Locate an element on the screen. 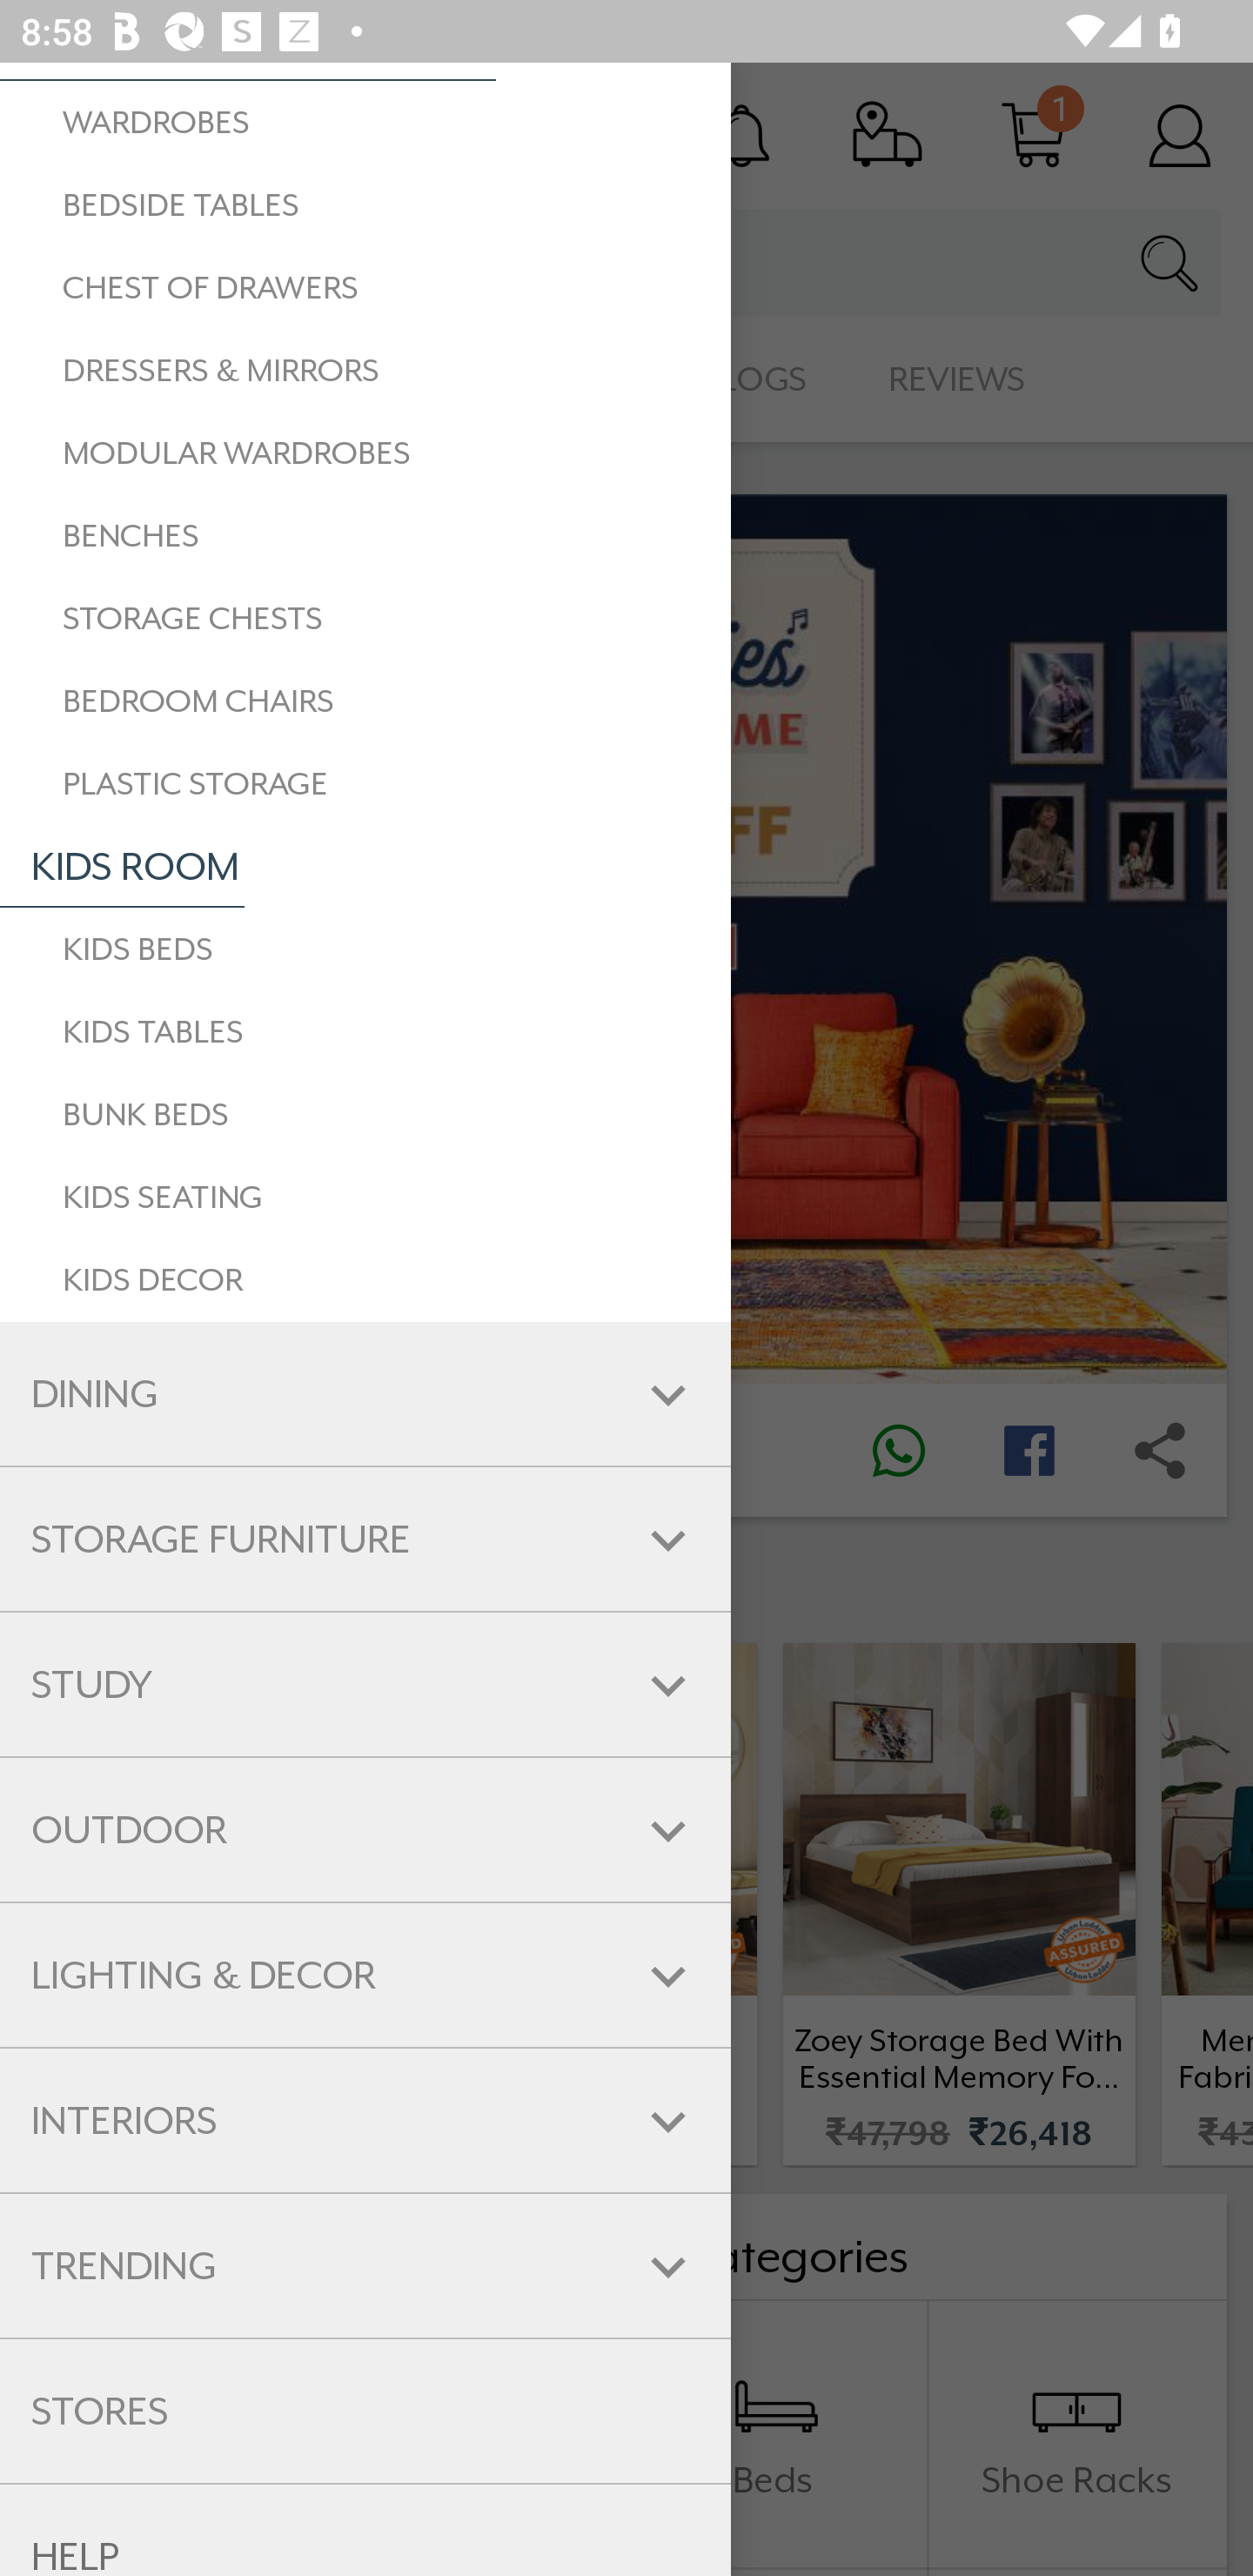  KIDS SEATING is located at coordinates (365, 1197).